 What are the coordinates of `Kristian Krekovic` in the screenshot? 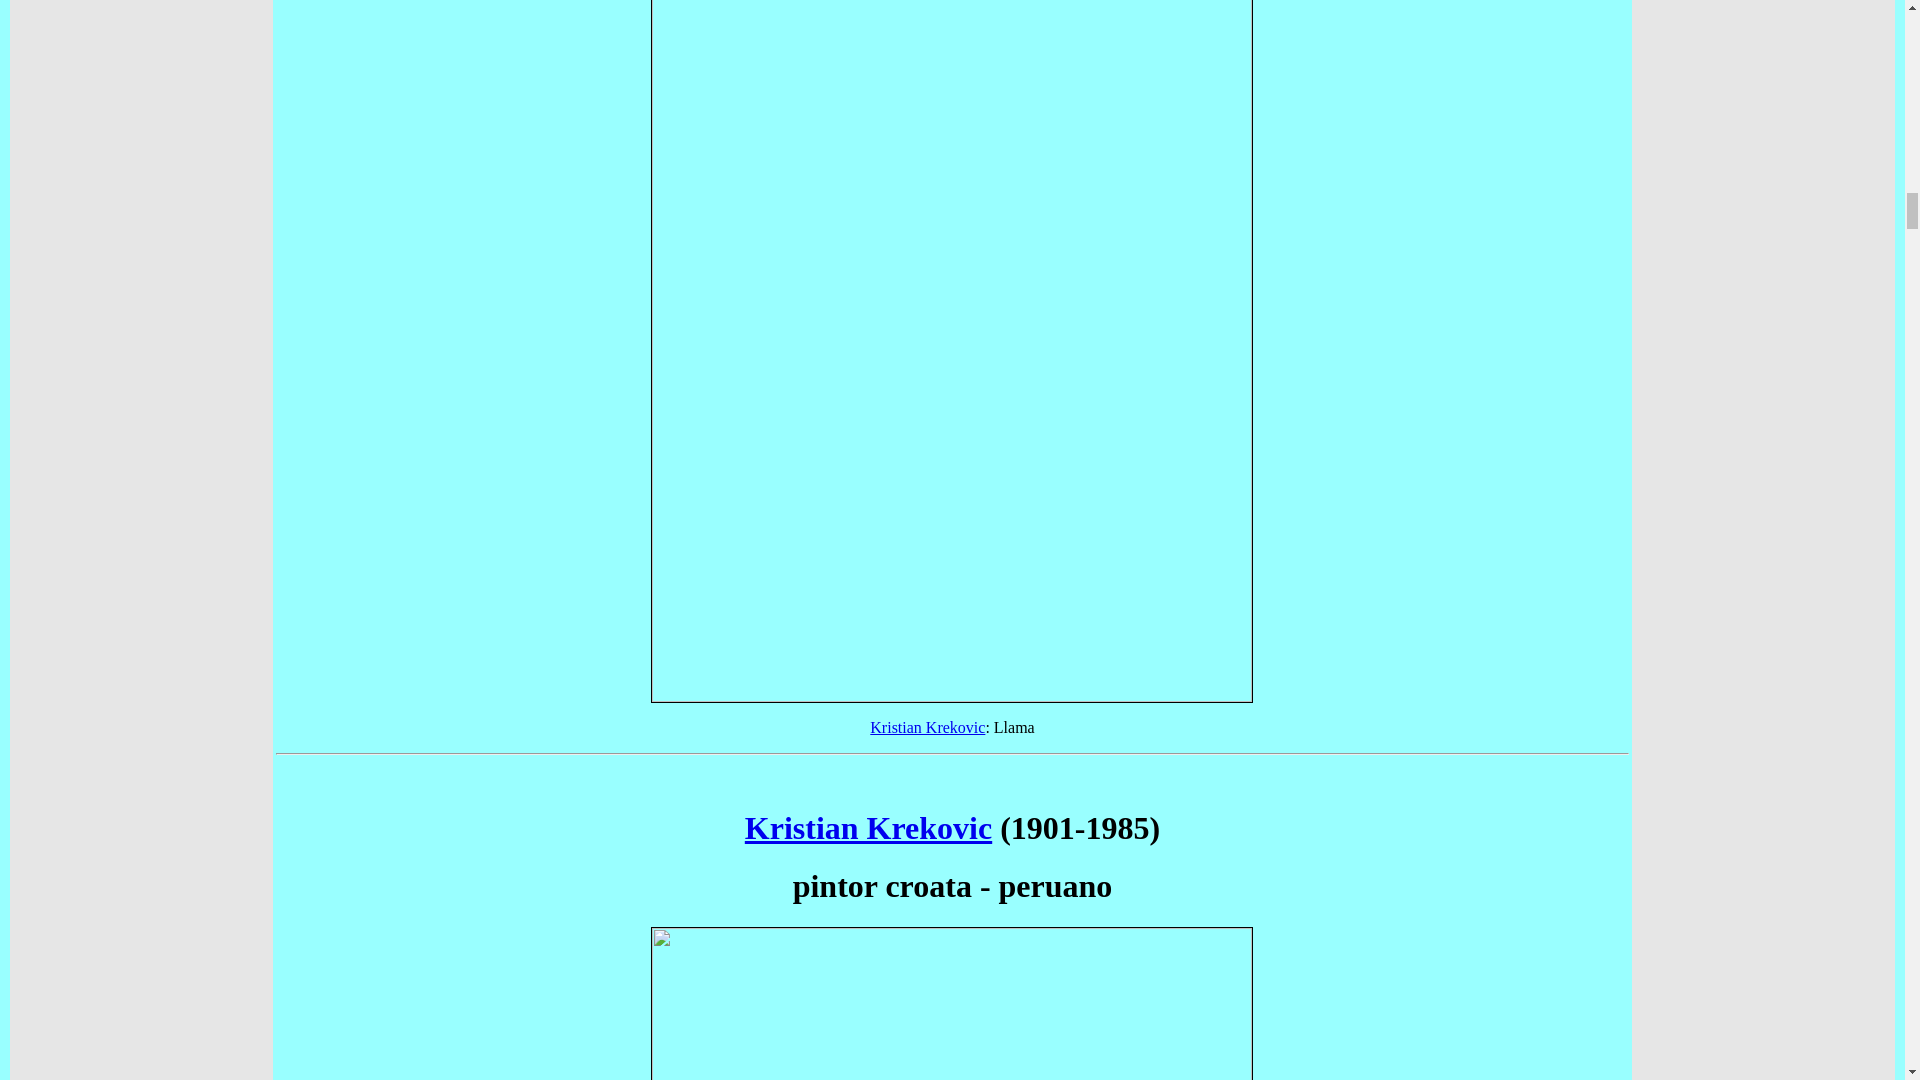 It's located at (926, 727).